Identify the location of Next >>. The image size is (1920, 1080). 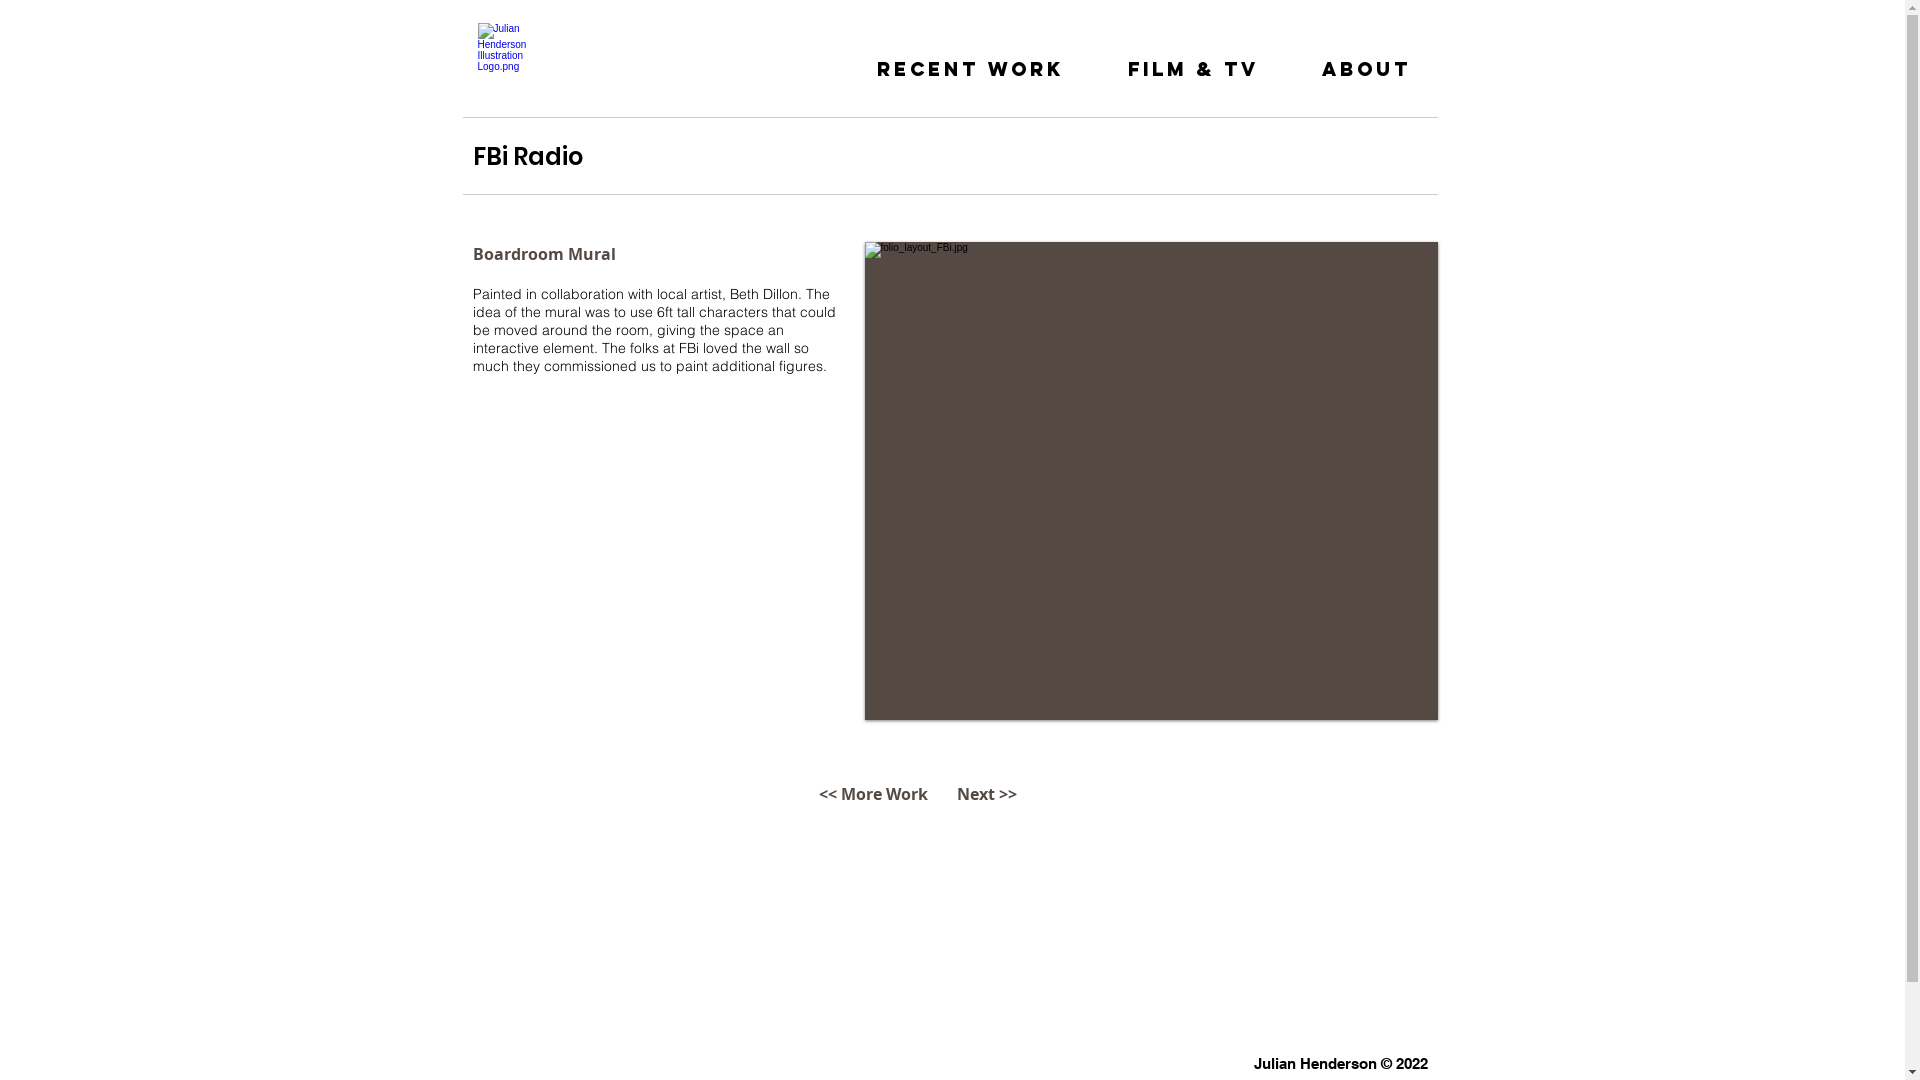
(988, 794).